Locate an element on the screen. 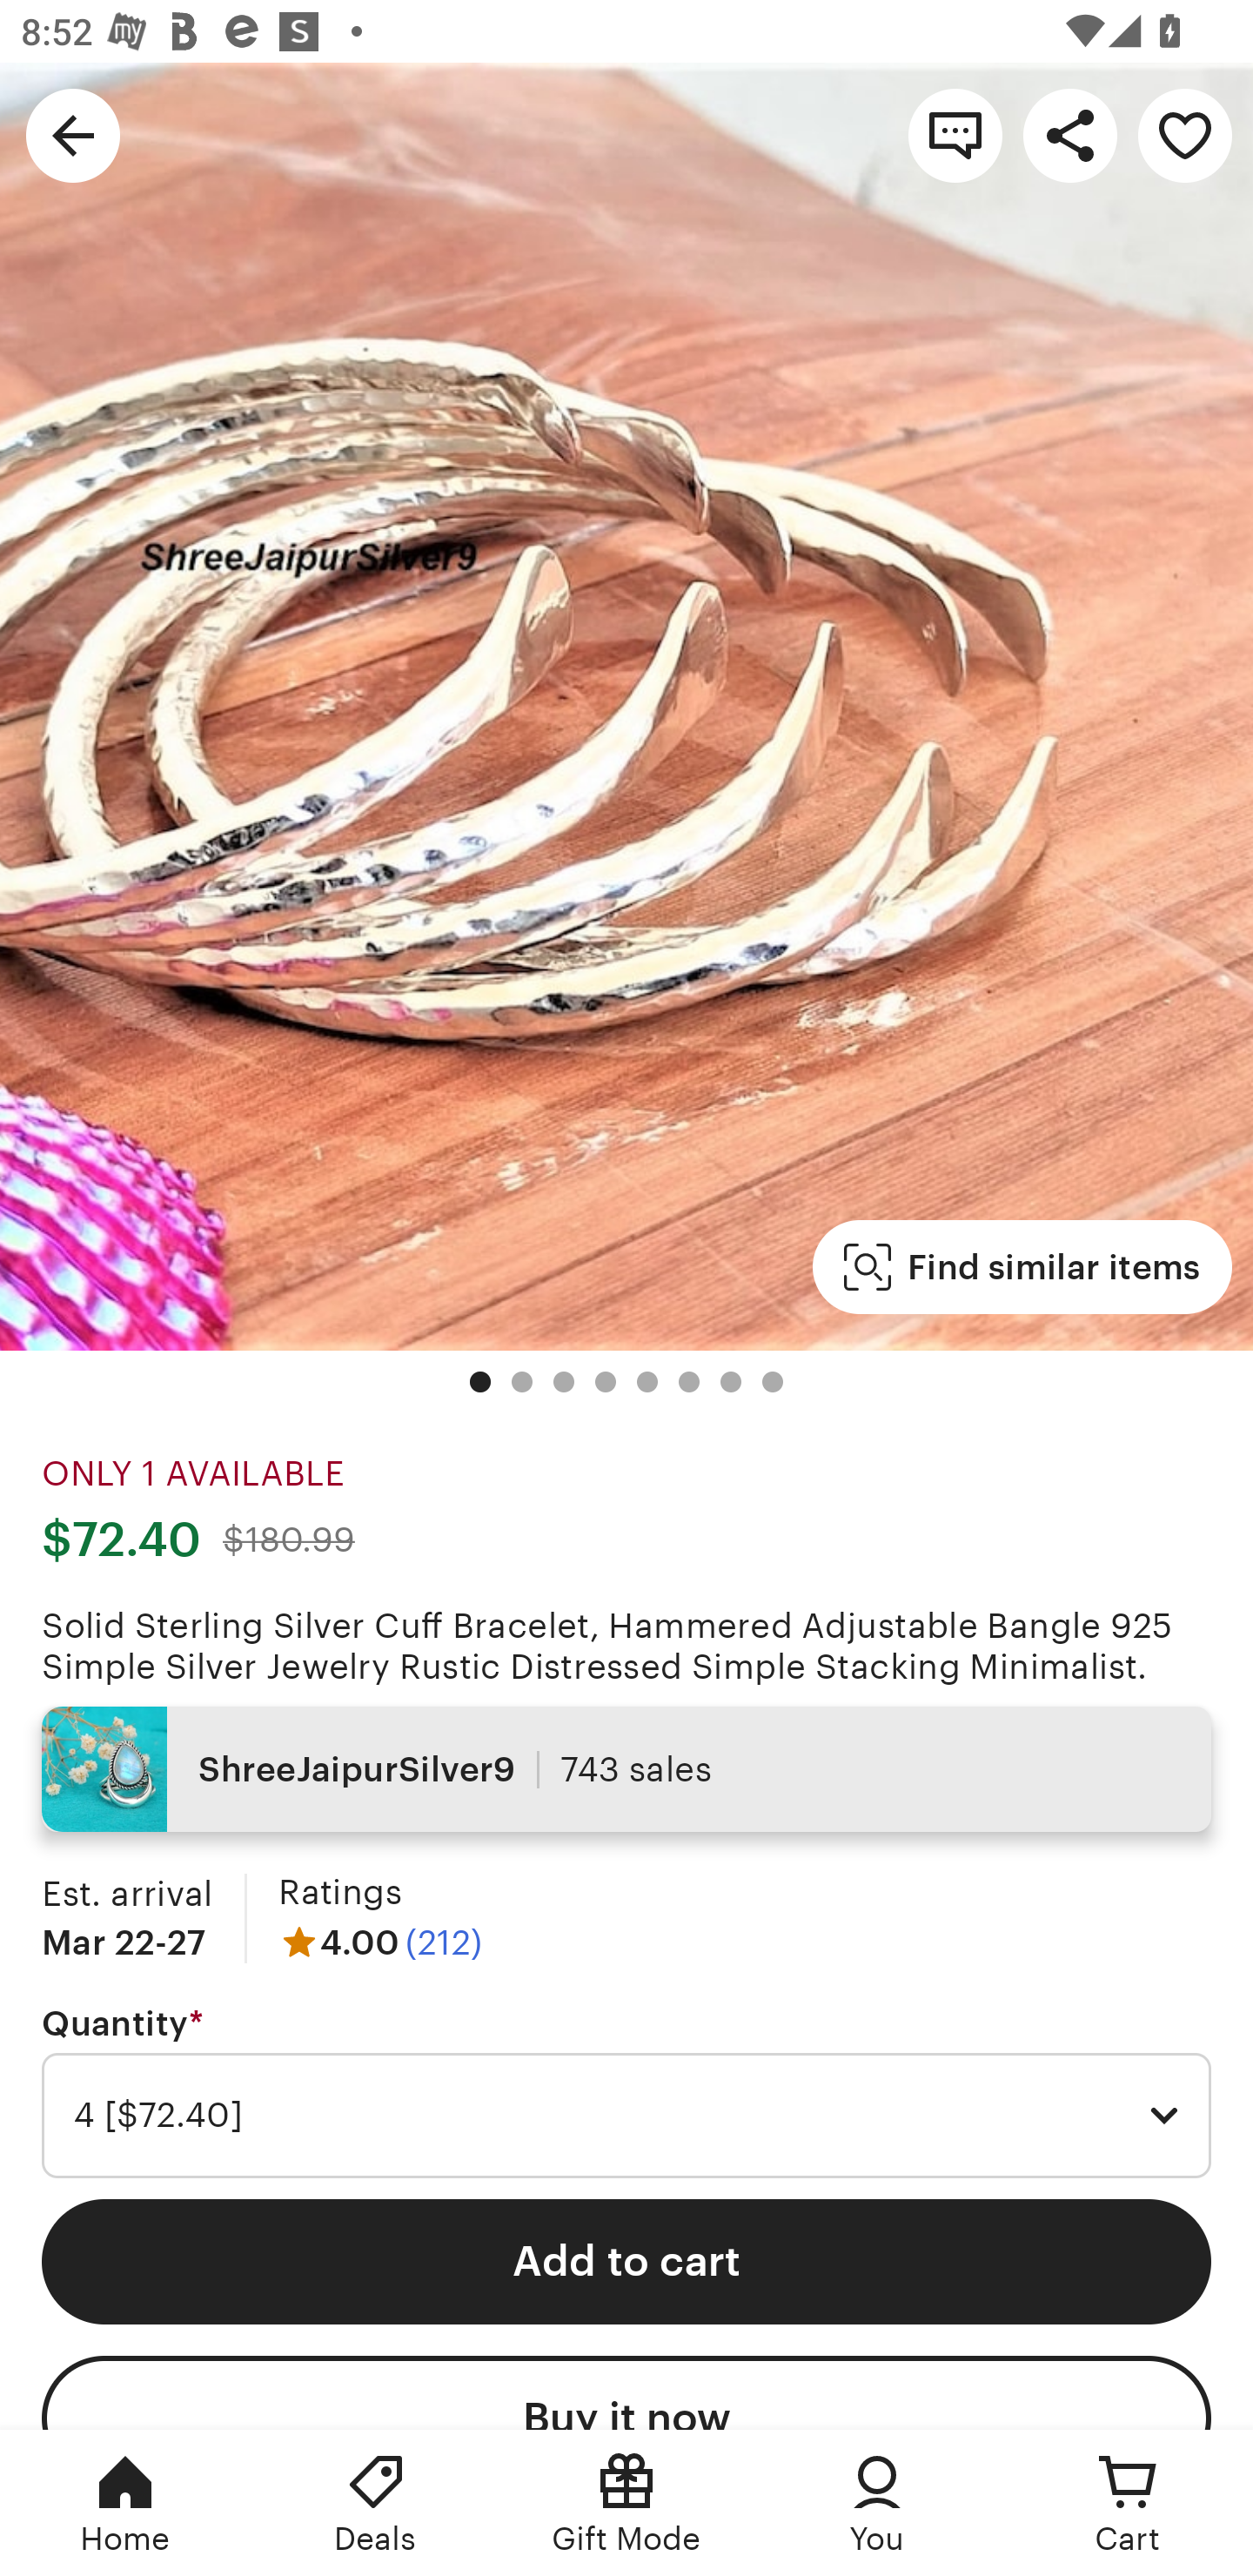 This screenshot has width=1253, height=2576. Ratings is located at coordinates (339, 1892).